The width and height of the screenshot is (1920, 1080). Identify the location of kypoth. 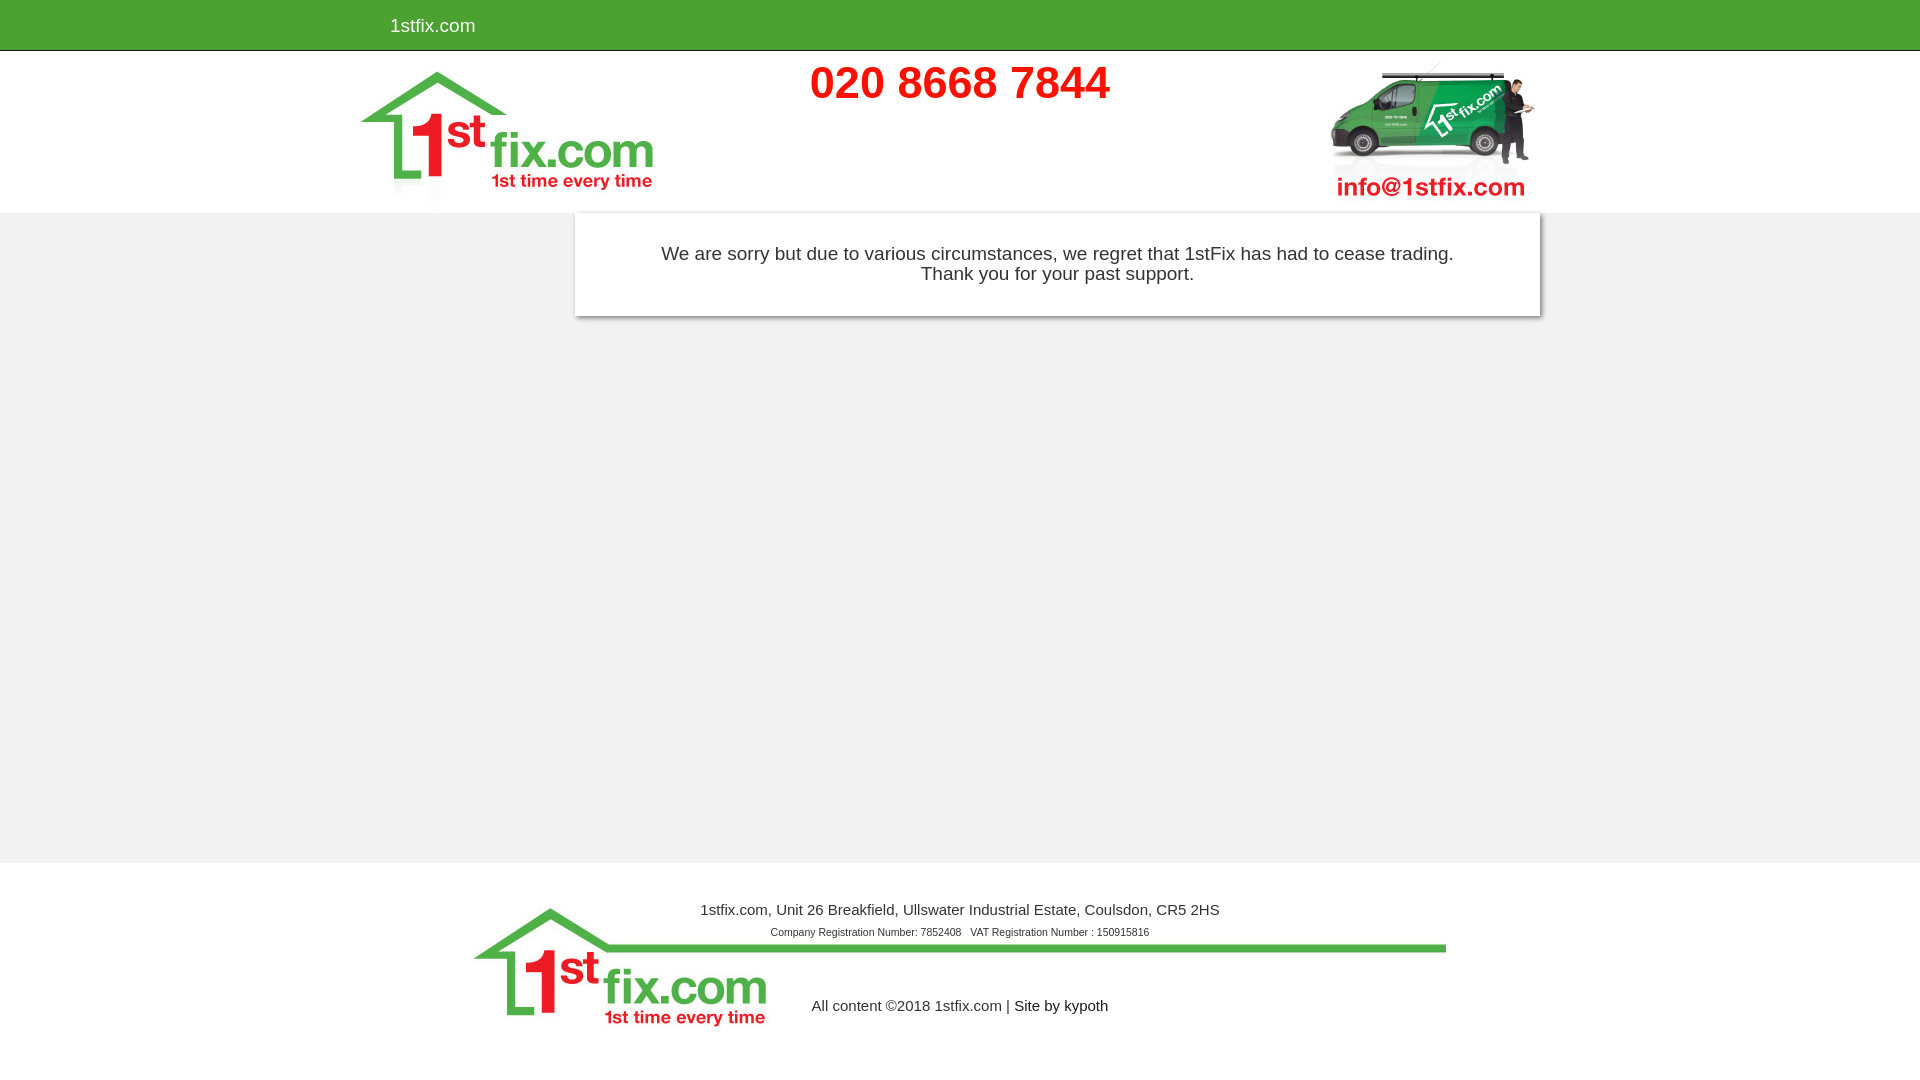
(1086, 1006).